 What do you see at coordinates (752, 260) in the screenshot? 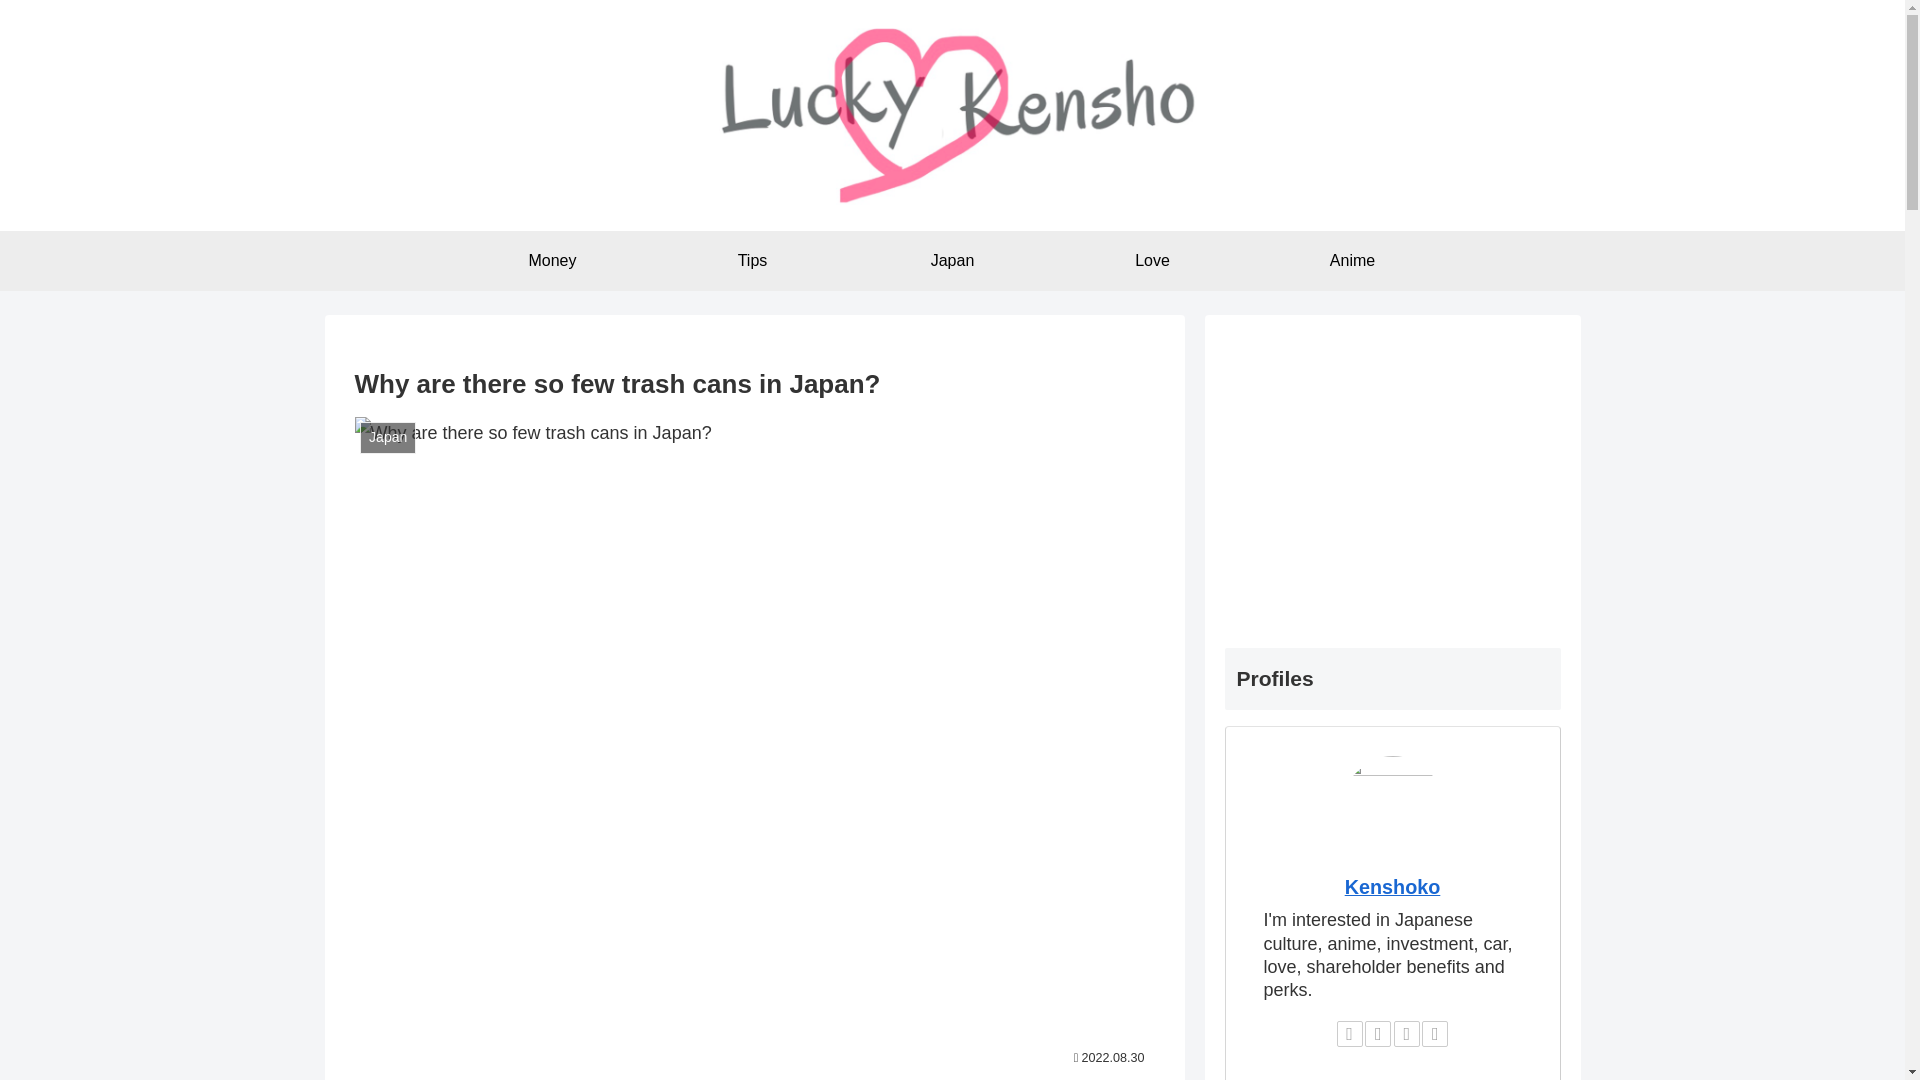
I see `Tips` at bounding box center [752, 260].